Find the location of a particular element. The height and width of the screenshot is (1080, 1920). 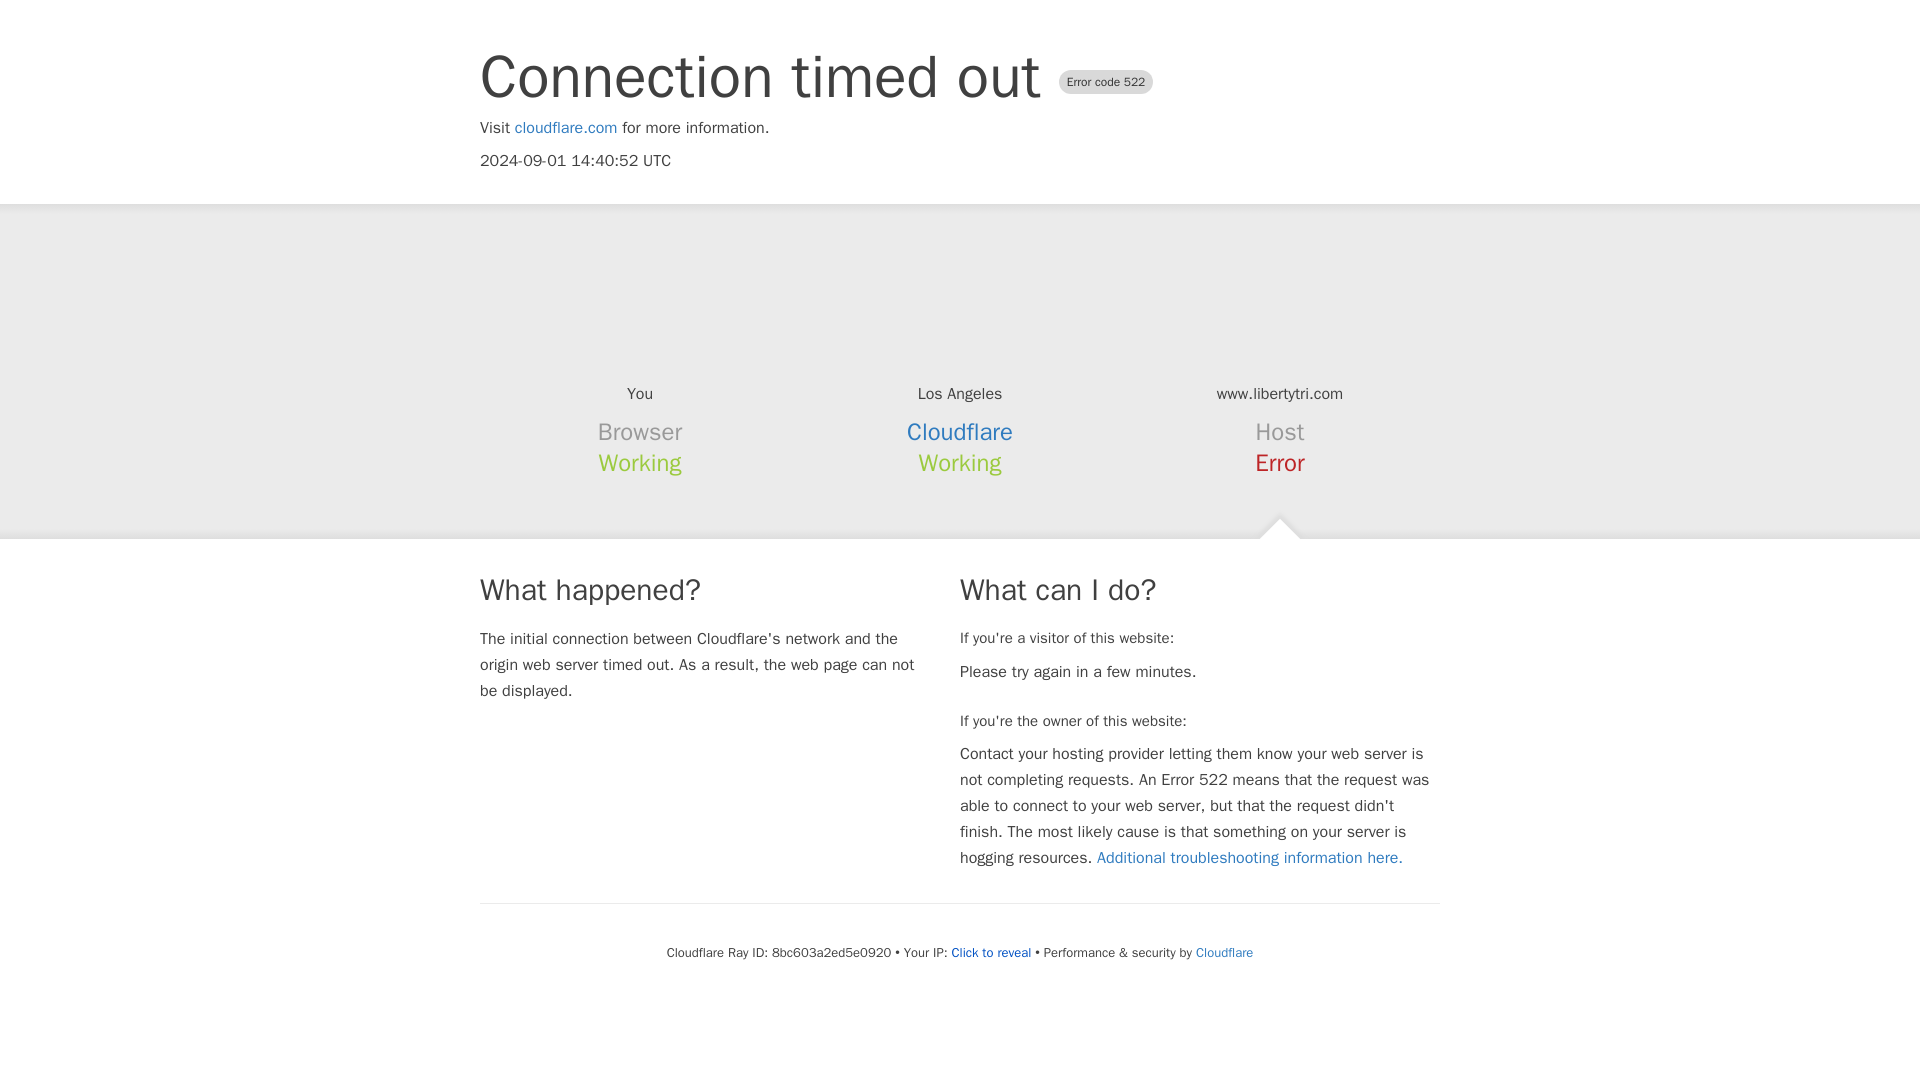

cloudflare.com is located at coordinates (566, 128).